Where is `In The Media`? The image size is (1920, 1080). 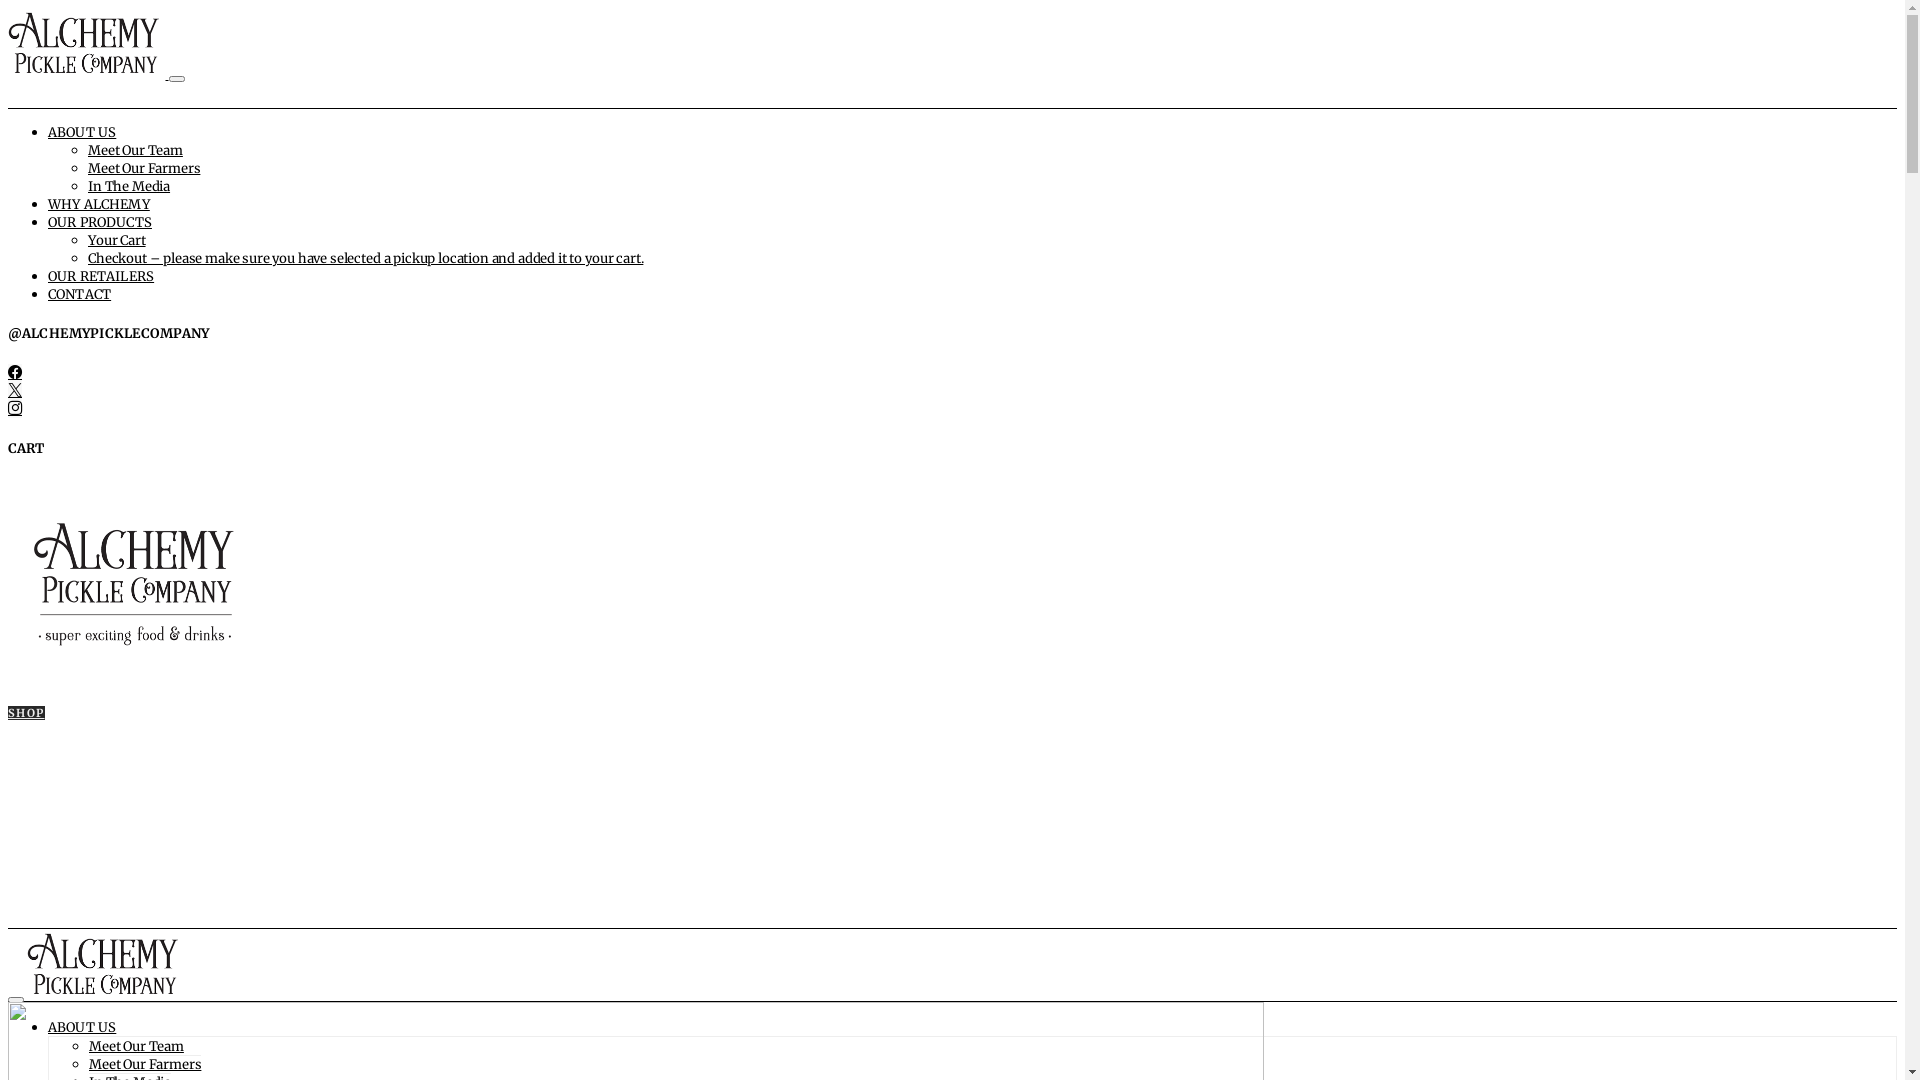 In The Media is located at coordinates (129, 186).